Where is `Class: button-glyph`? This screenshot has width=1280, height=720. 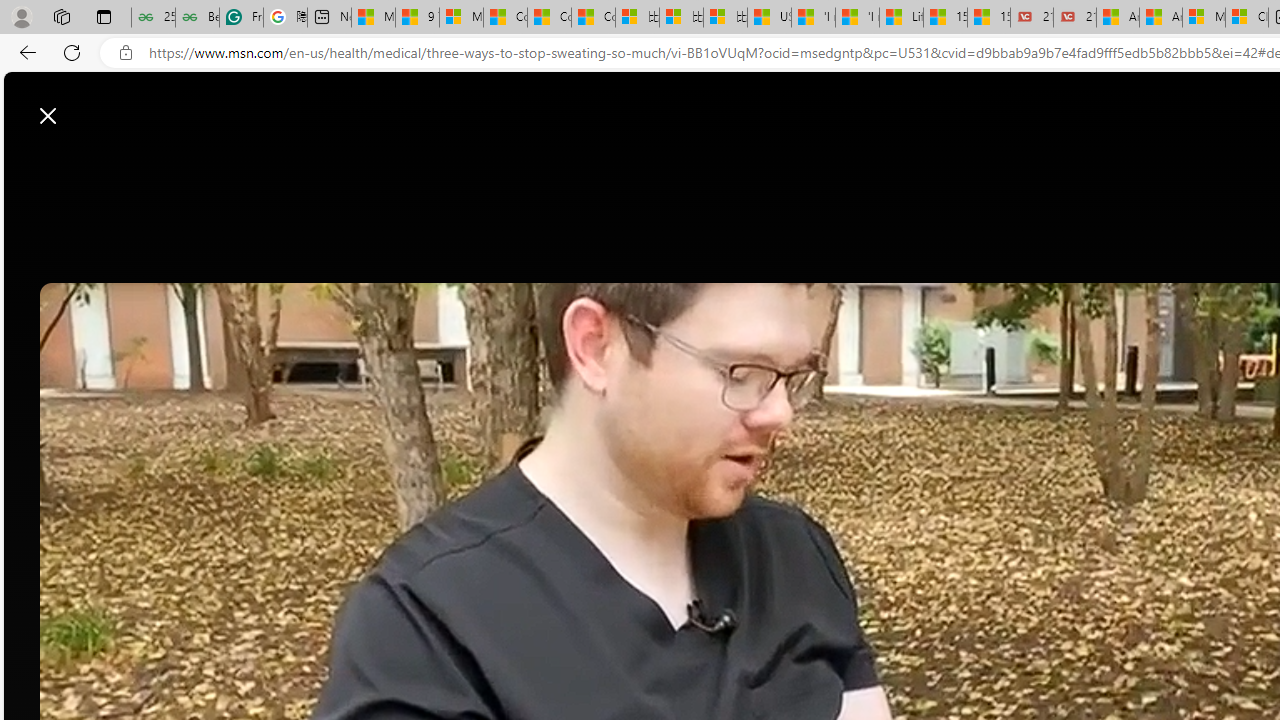 Class: button-glyph is located at coordinates (320, 162).